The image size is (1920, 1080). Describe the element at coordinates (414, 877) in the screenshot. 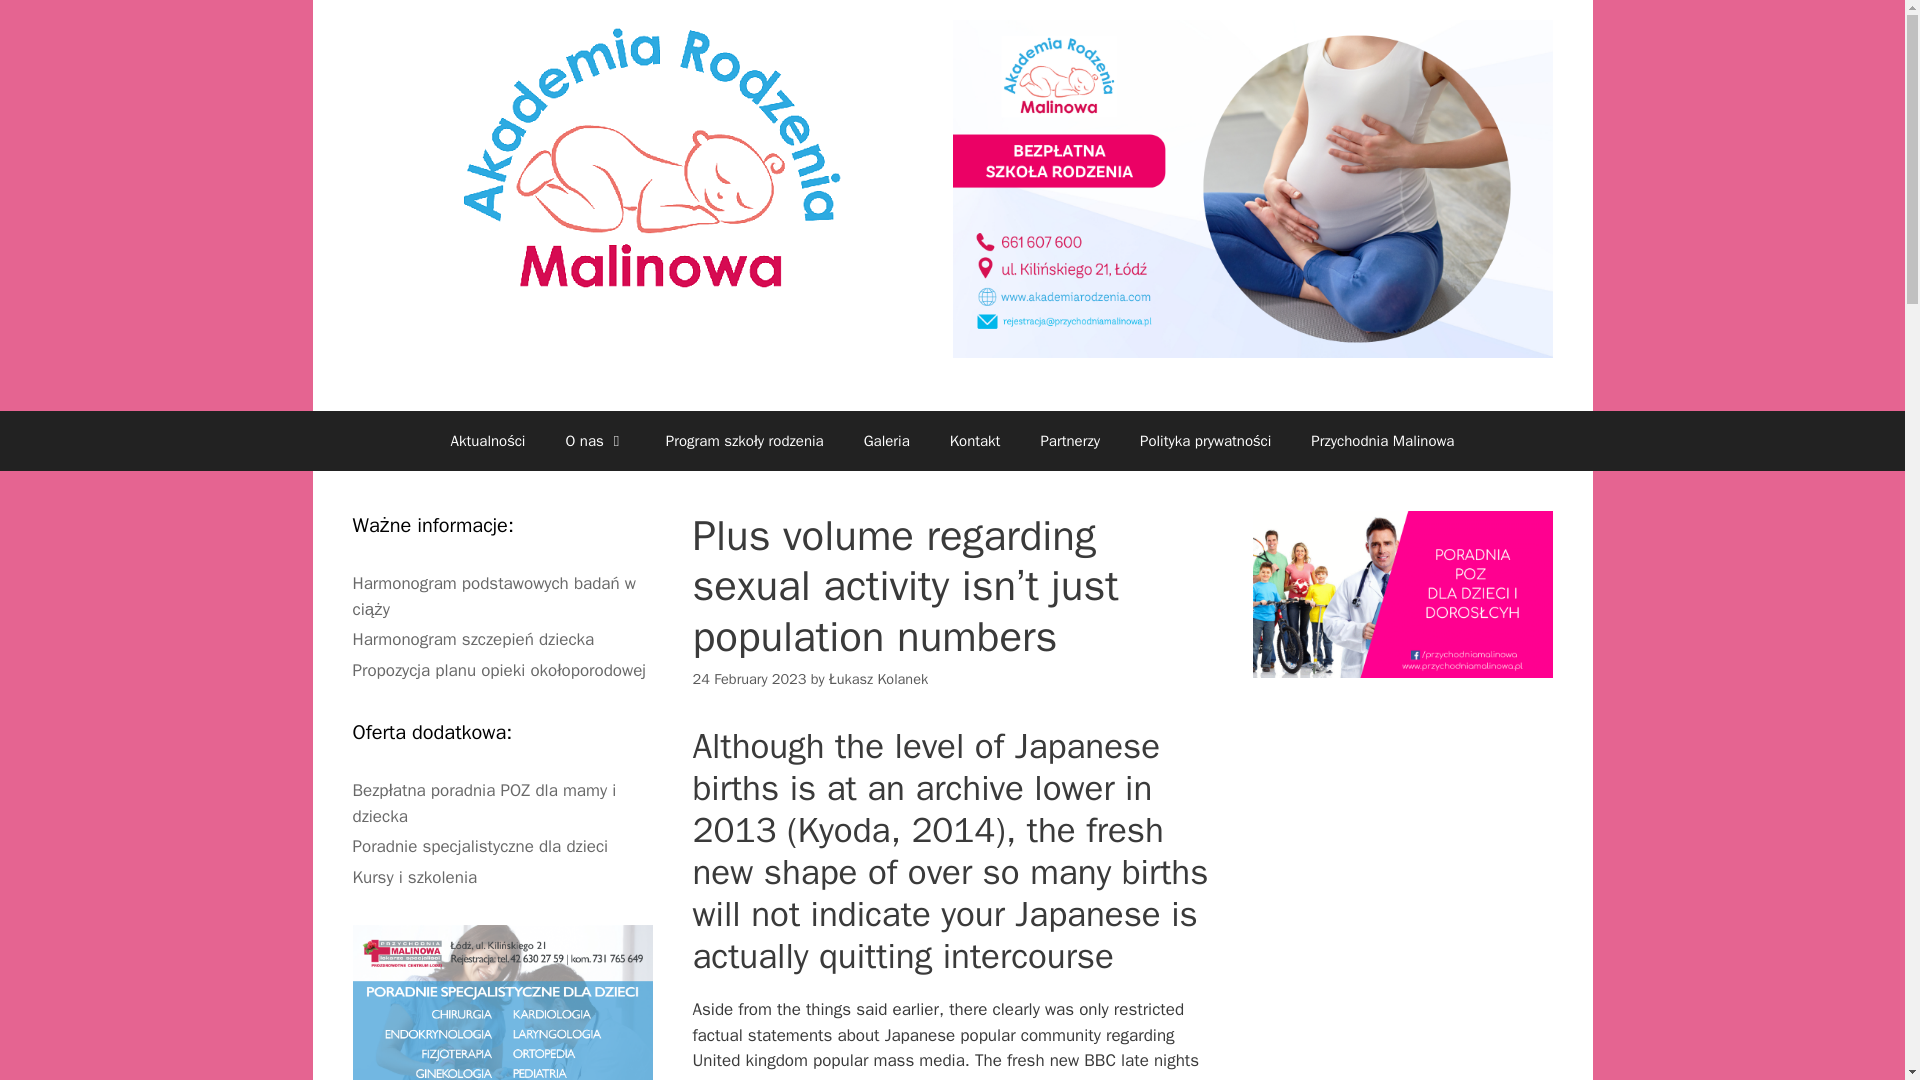

I see `Kursy i szkolenia` at that location.